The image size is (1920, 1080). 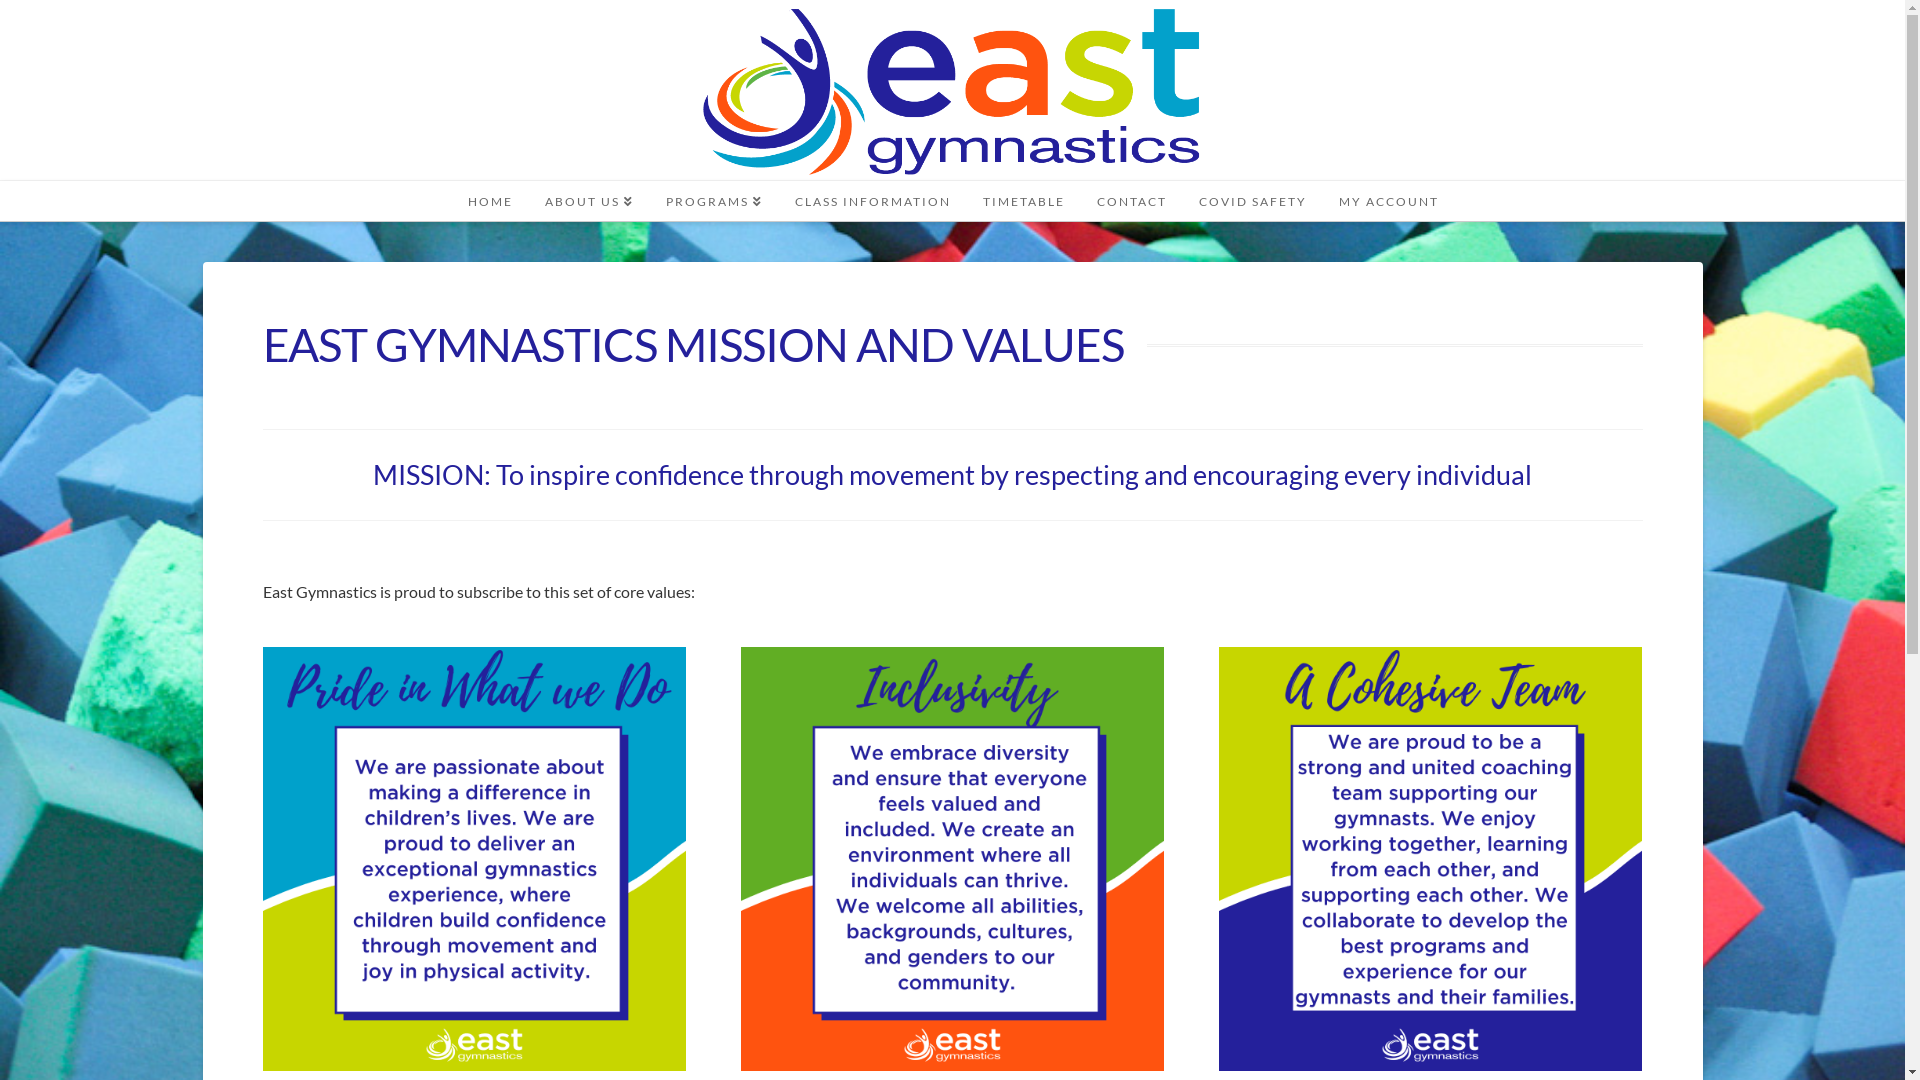 I want to click on HOME, so click(x=490, y=201).